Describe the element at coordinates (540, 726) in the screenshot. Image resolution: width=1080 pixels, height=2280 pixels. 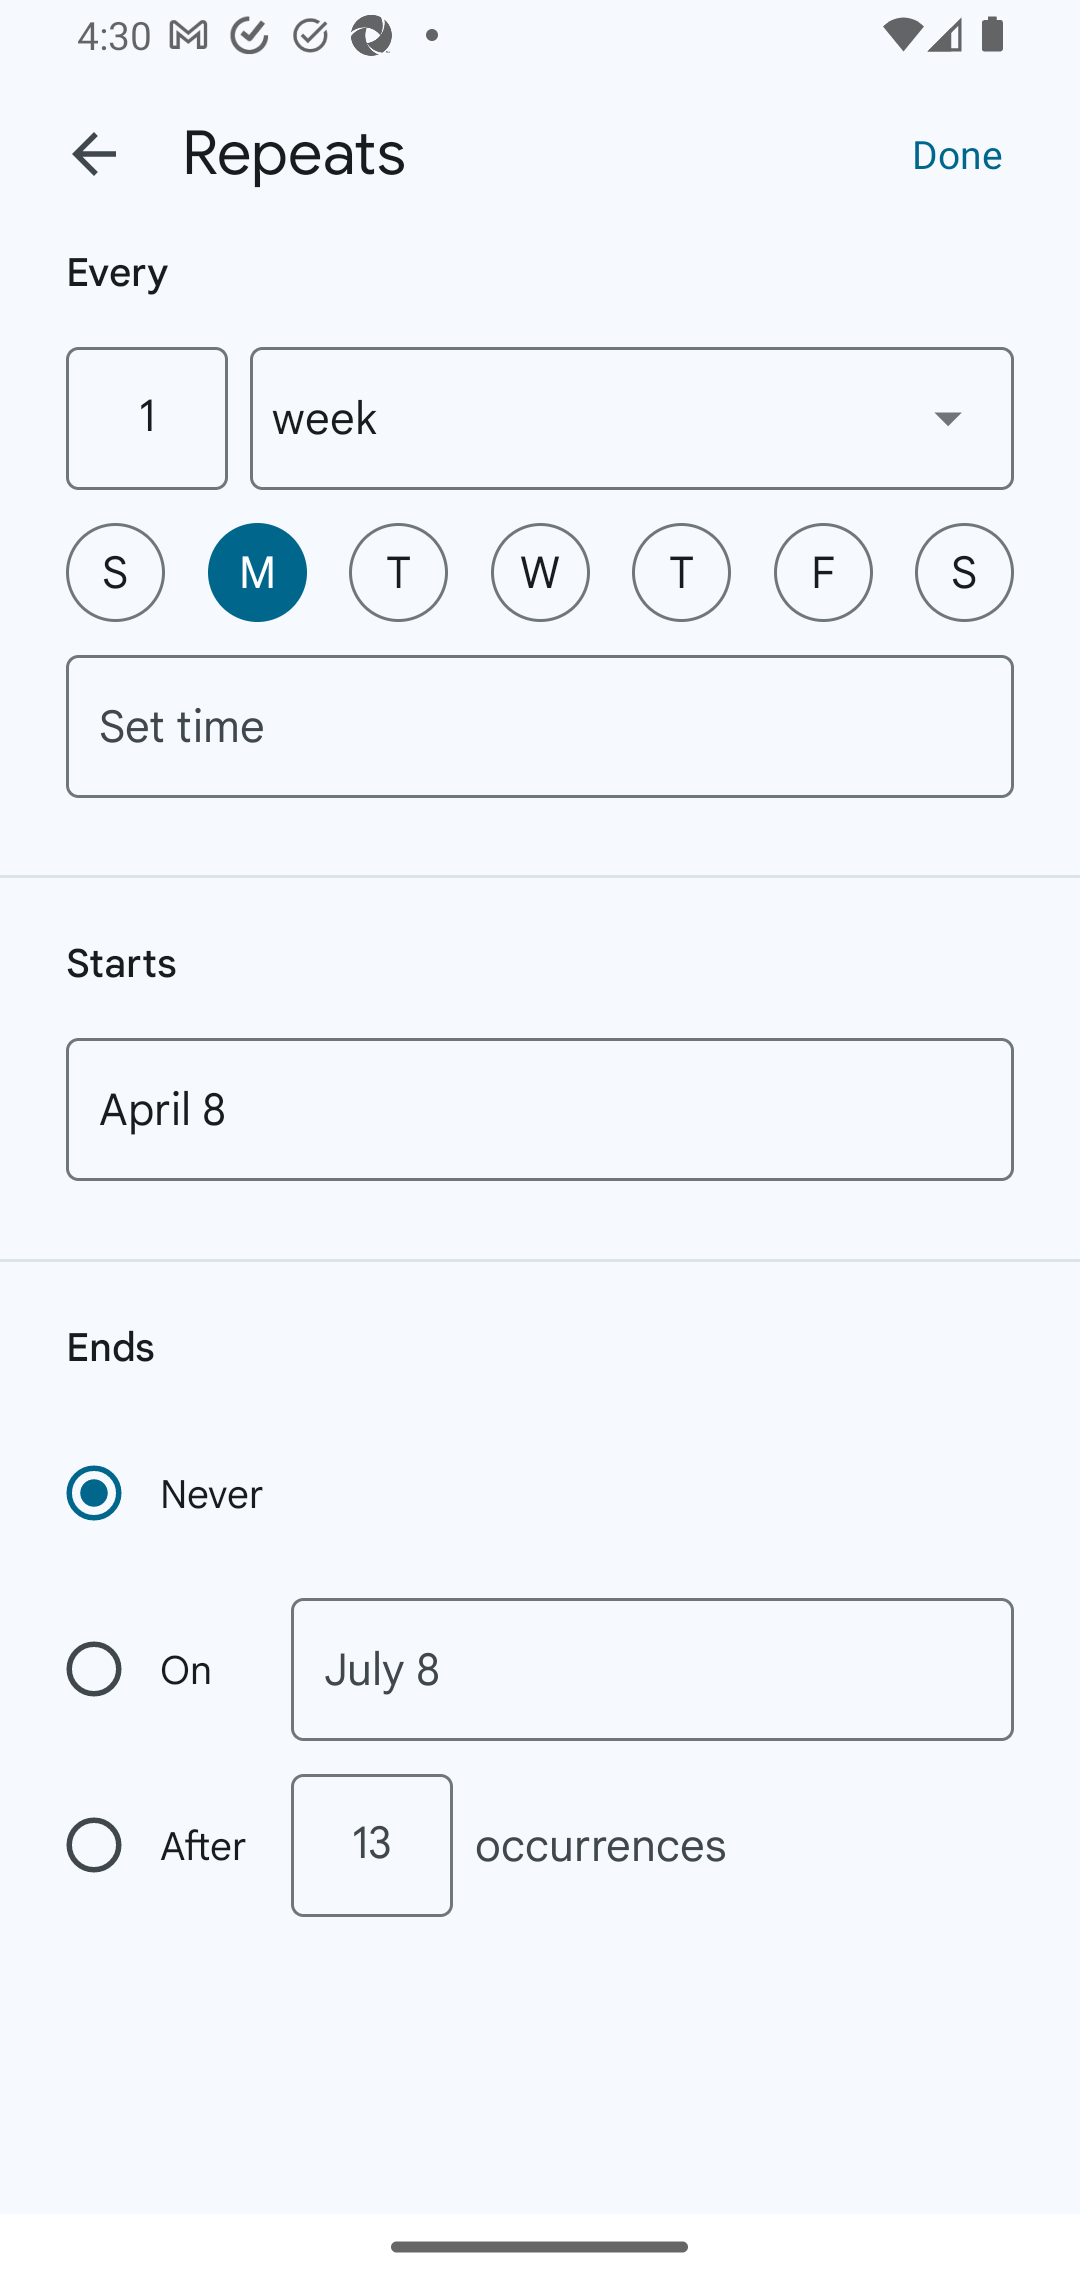
I see `Set time` at that location.